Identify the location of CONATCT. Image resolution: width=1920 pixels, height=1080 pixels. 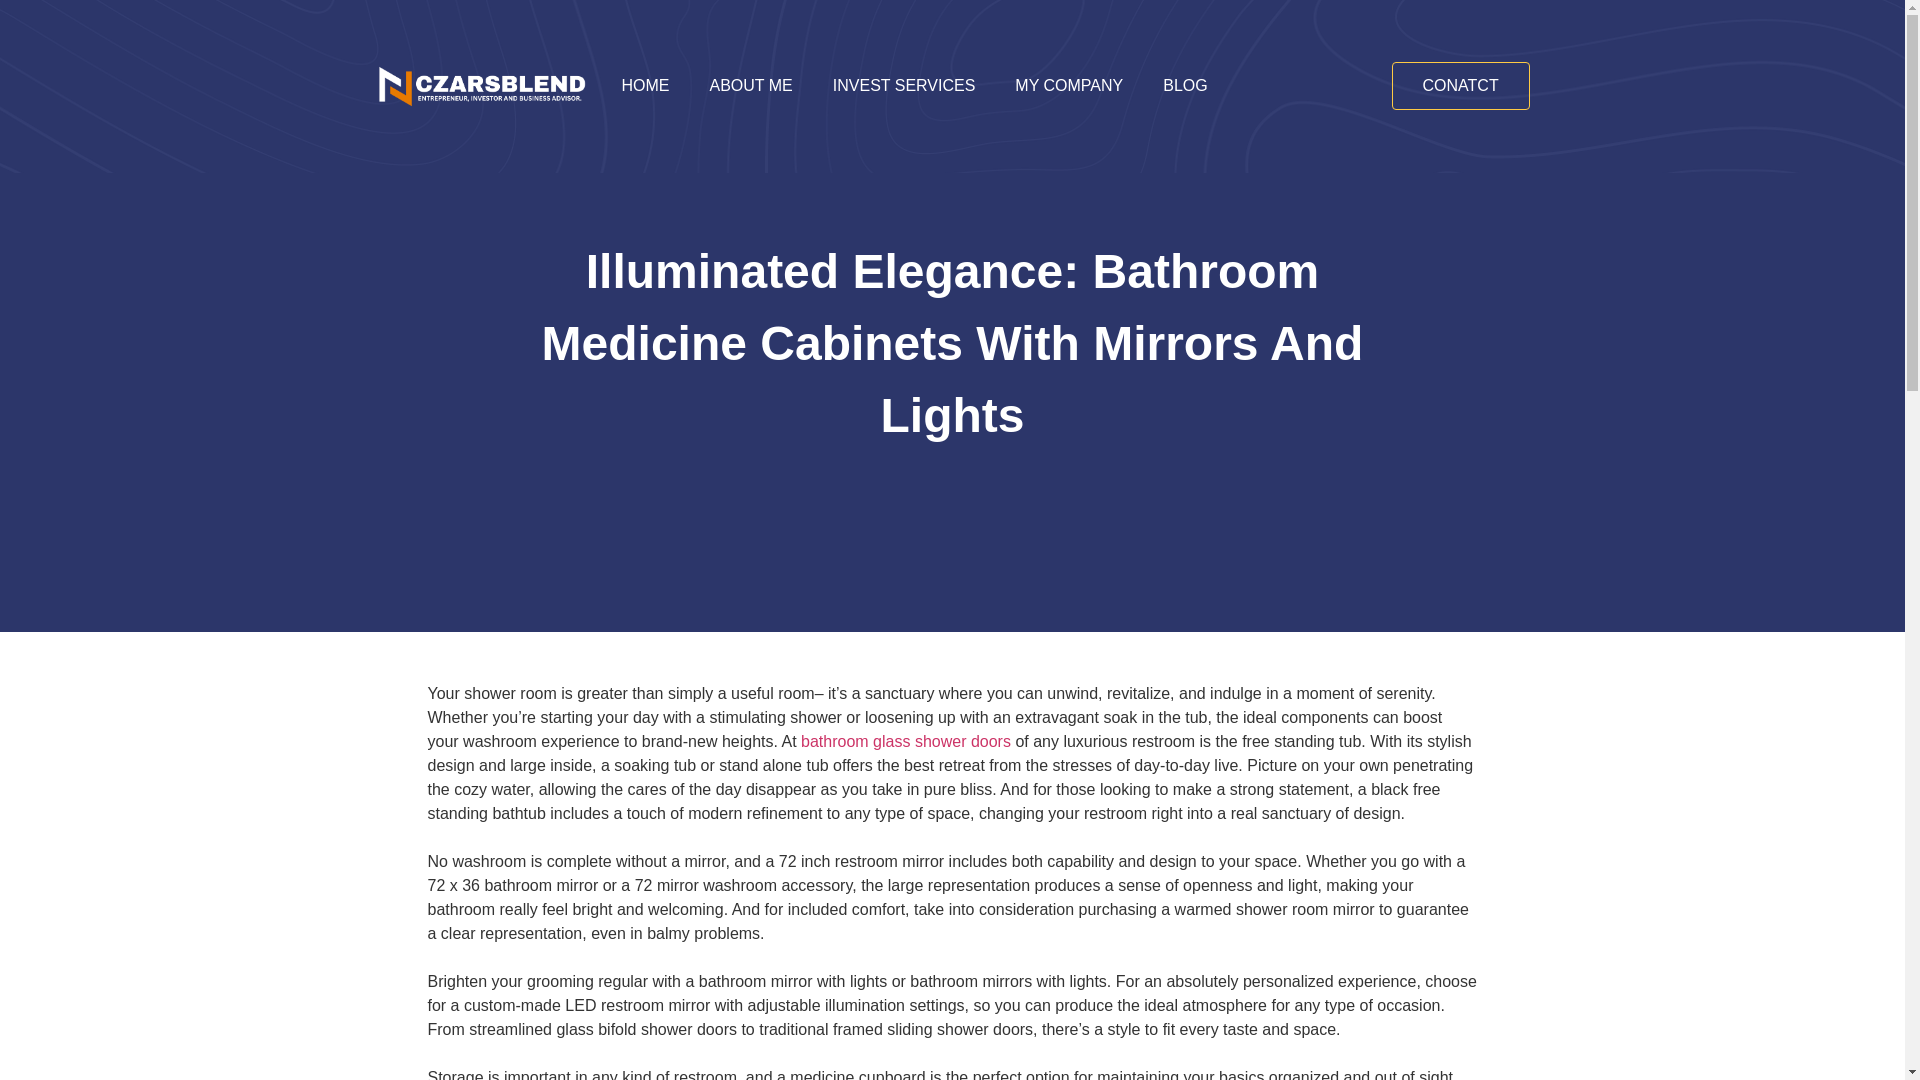
(1461, 86).